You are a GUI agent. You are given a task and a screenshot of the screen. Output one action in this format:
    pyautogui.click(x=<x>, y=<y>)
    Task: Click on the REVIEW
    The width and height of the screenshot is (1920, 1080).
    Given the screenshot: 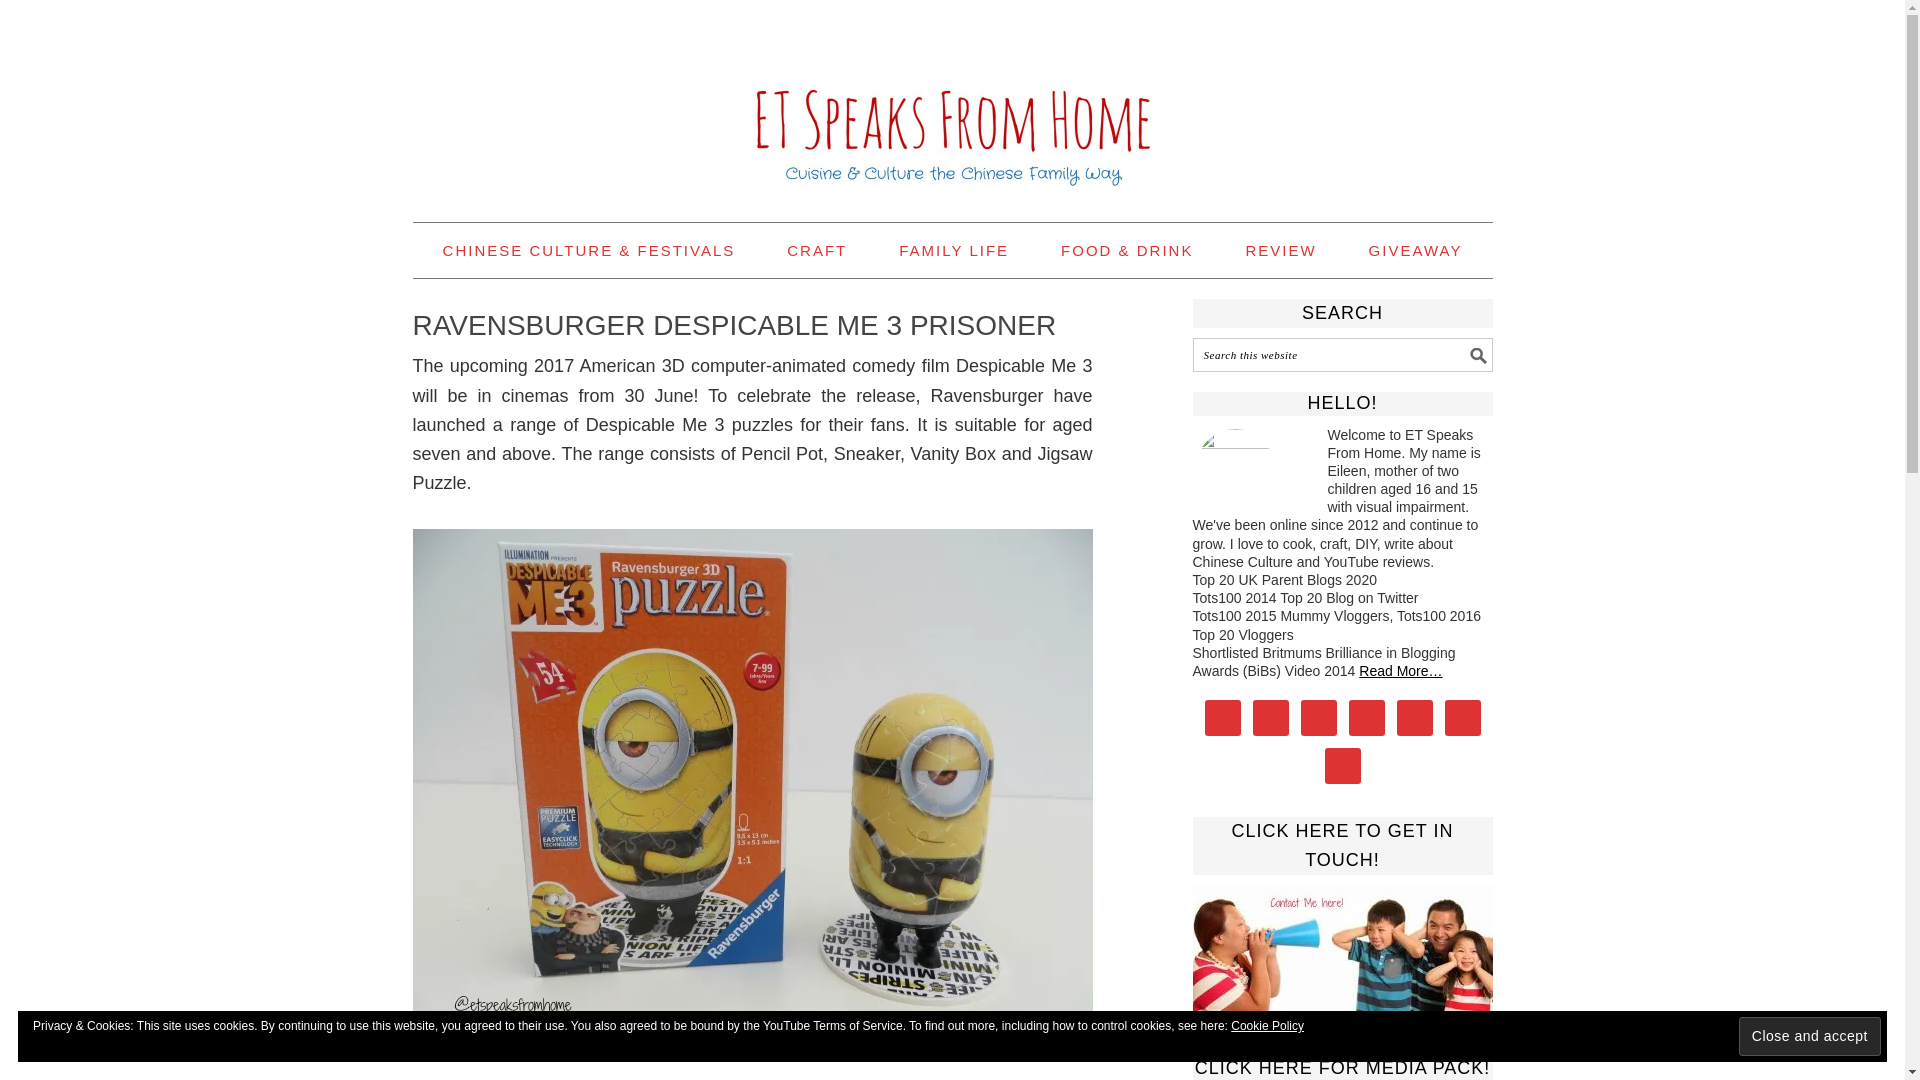 What is the action you would take?
    pyautogui.click(x=1280, y=250)
    